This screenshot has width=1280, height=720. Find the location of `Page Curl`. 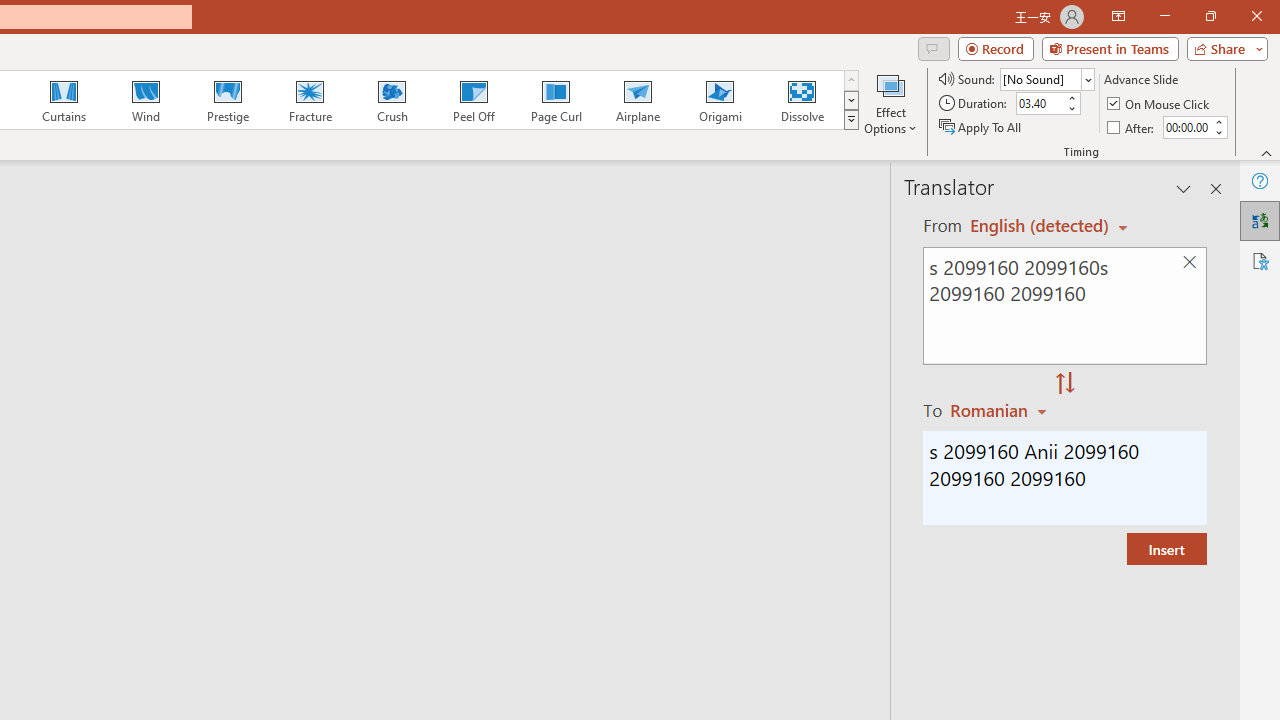

Page Curl is located at coordinates (555, 100).